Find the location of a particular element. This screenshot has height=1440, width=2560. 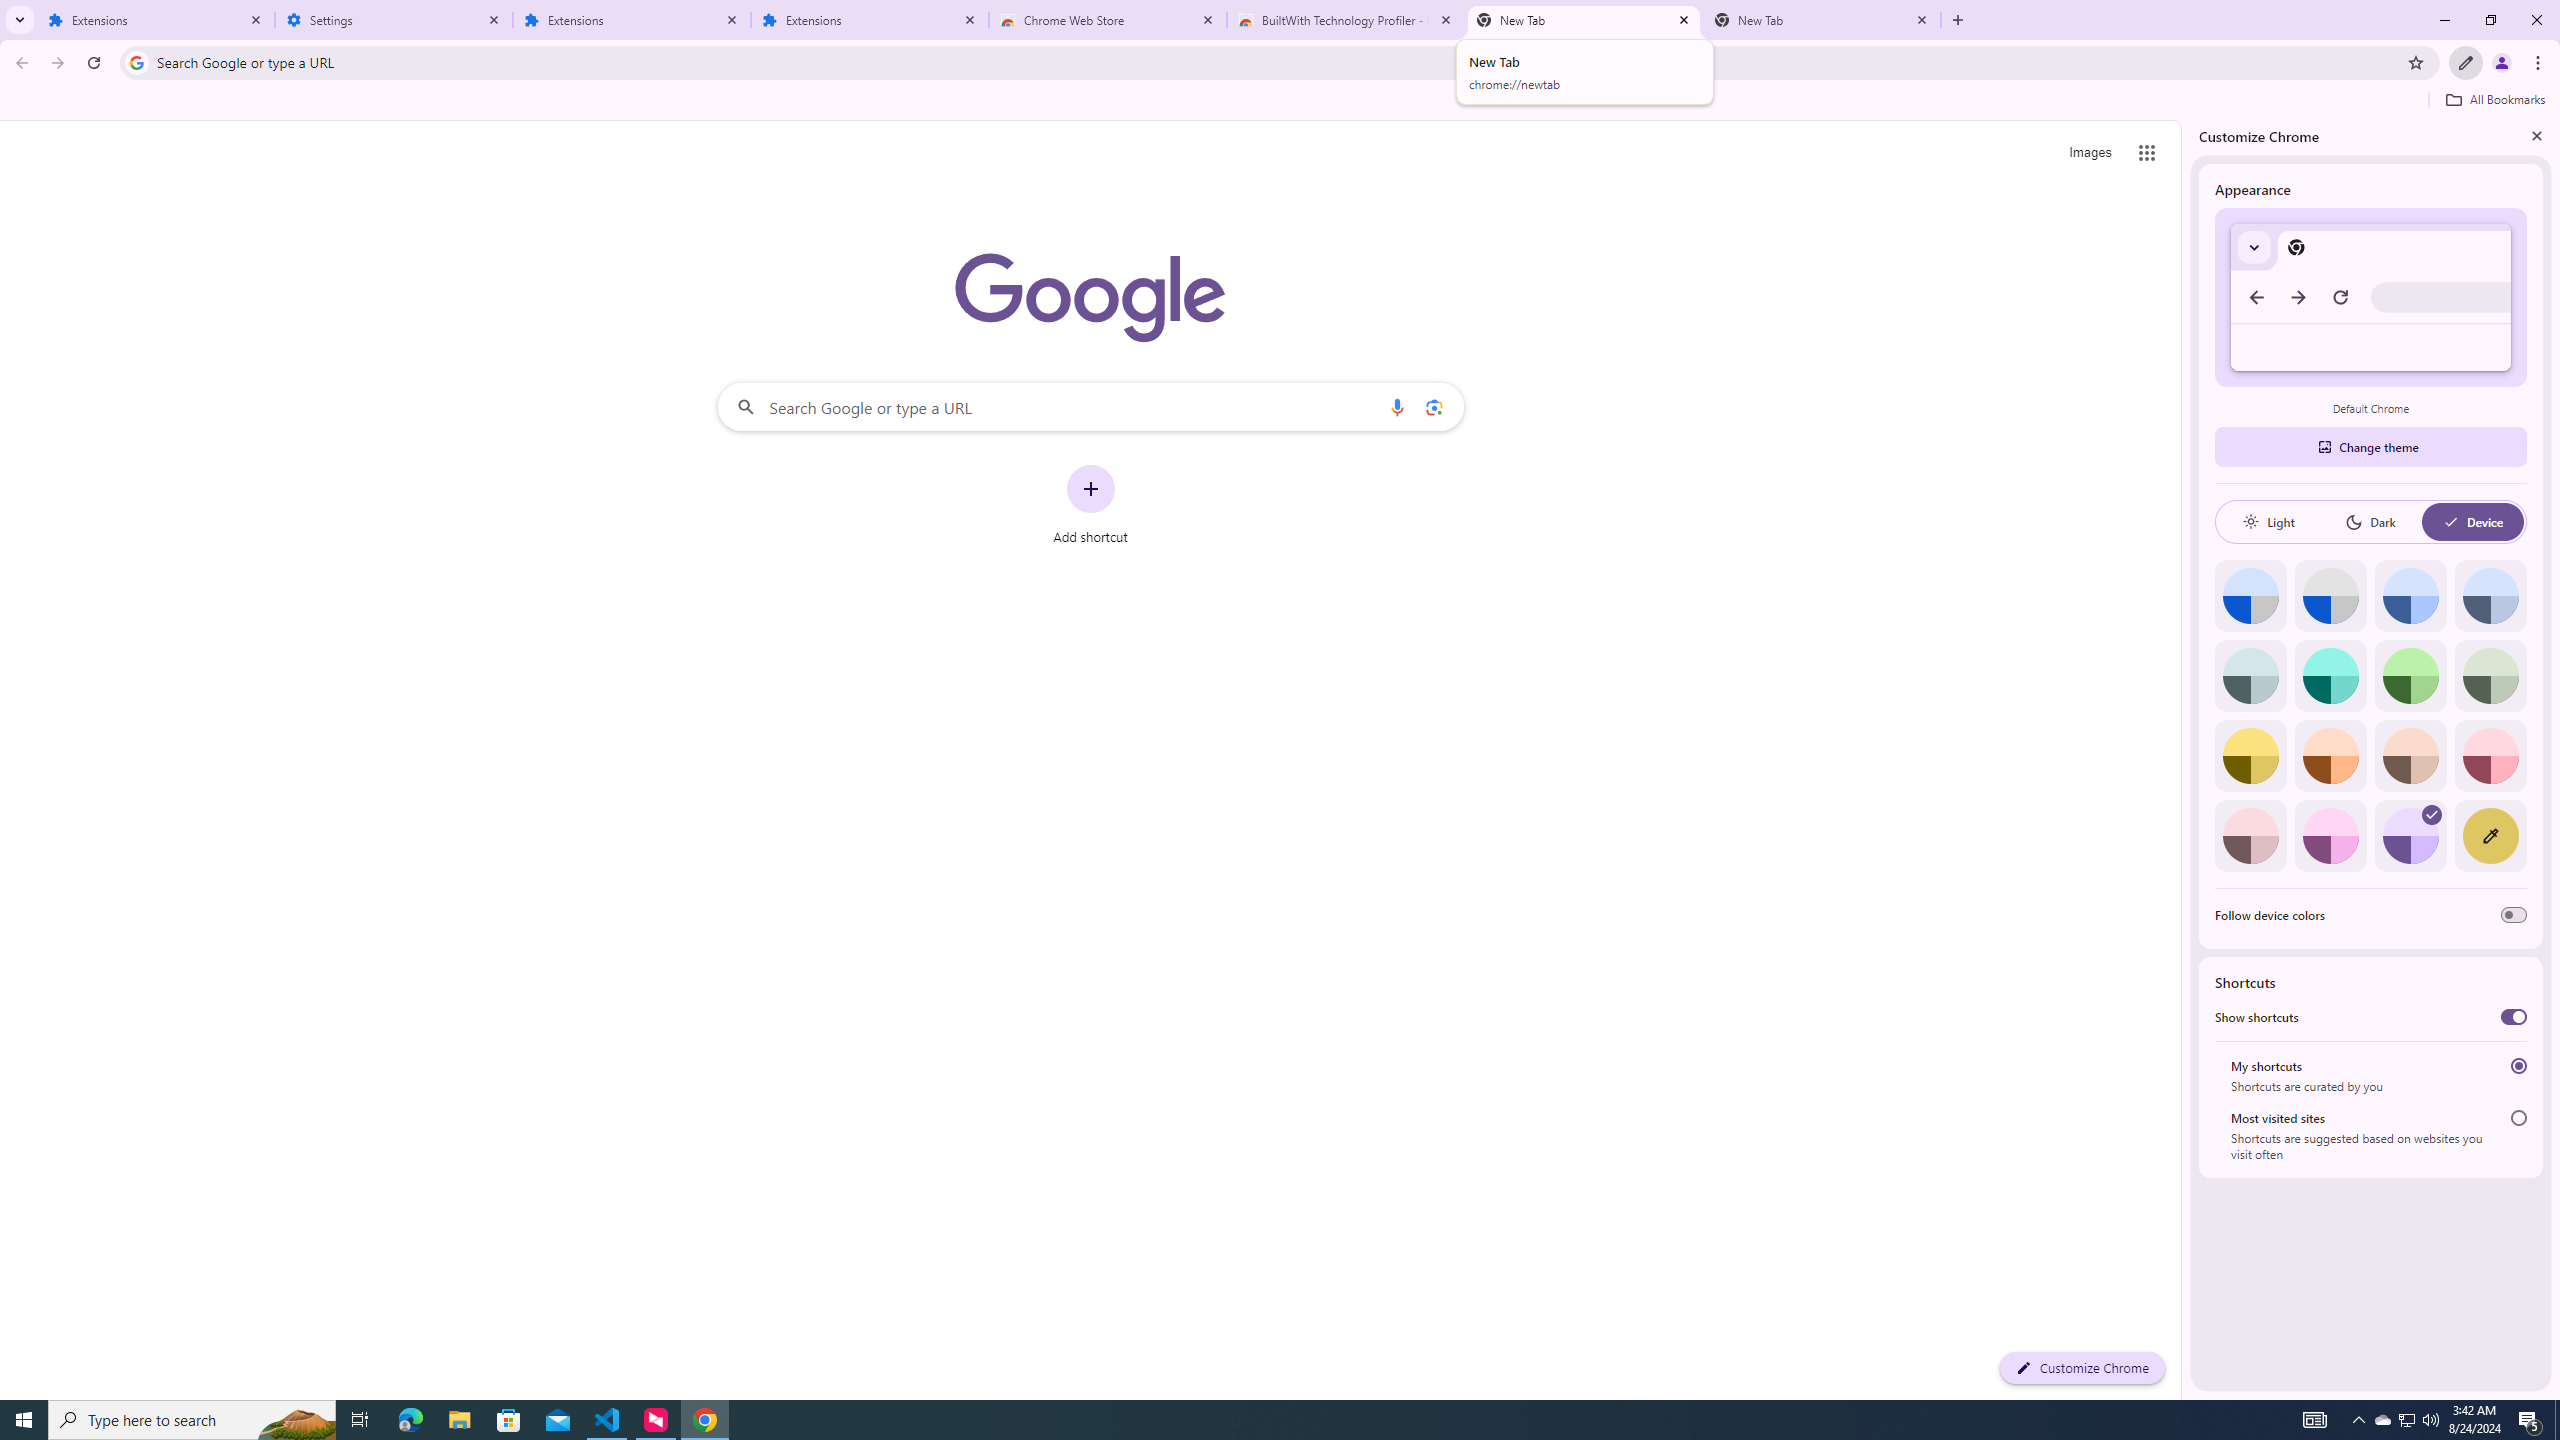

Add shortcut is located at coordinates (1090, 505).